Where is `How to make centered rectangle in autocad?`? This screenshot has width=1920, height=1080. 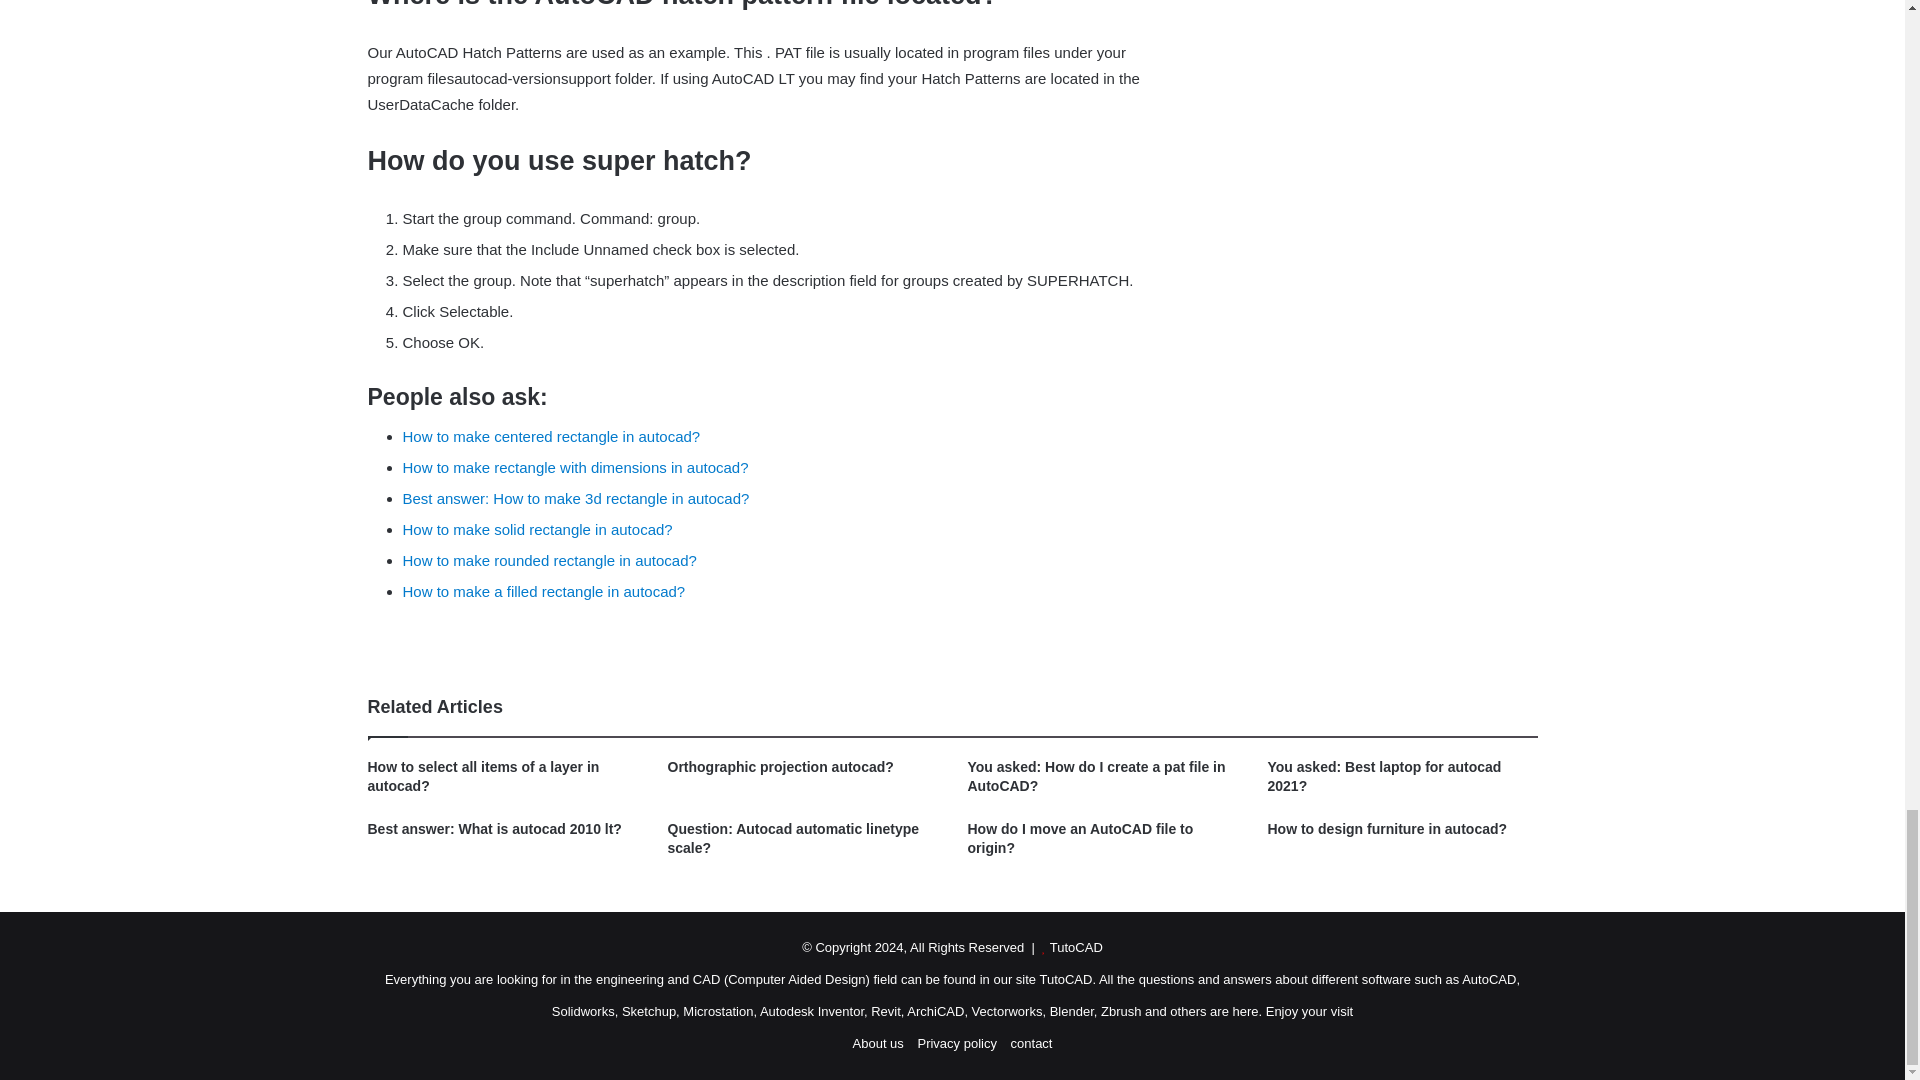 How to make centered rectangle in autocad? is located at coordinates (550, 436).